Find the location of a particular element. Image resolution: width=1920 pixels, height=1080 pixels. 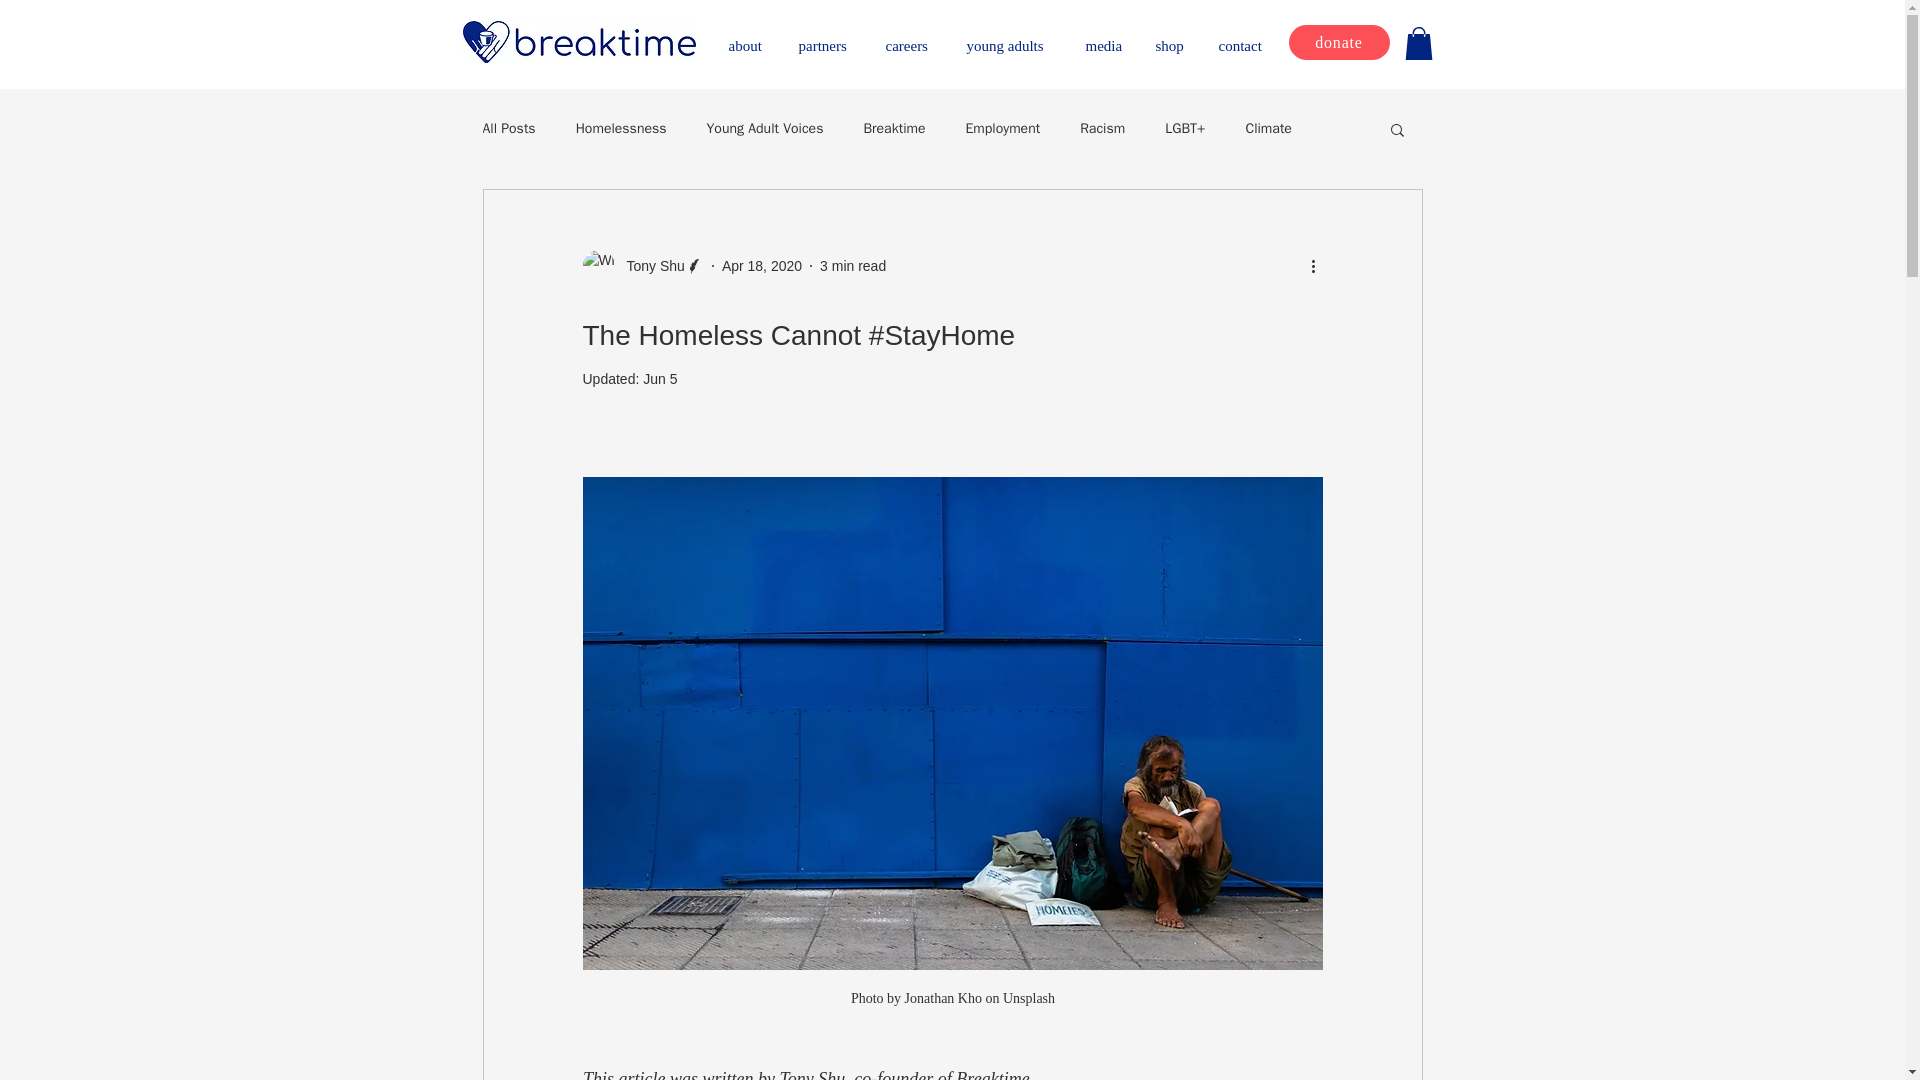

Climate is located at coordinates (1269, 128).